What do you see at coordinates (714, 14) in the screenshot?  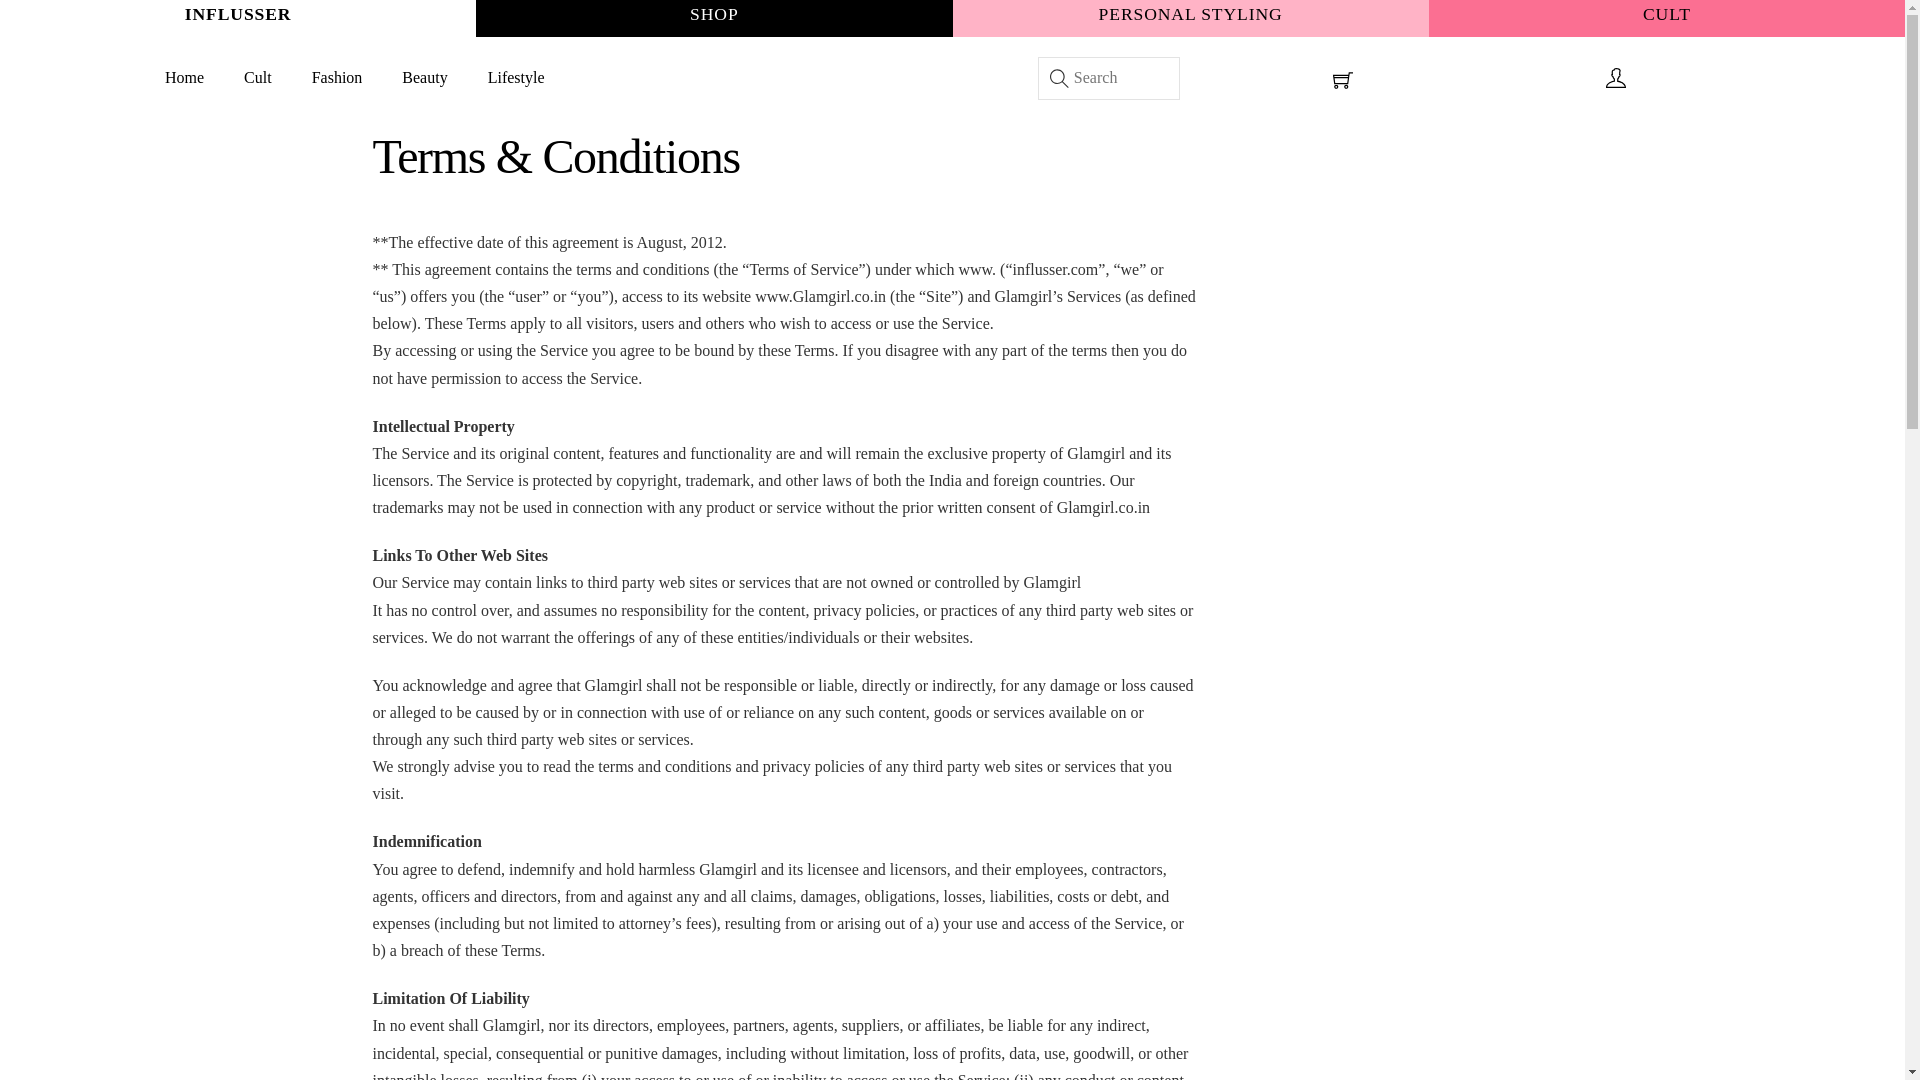 I see `SHOP` at bounding box center [714, 14].